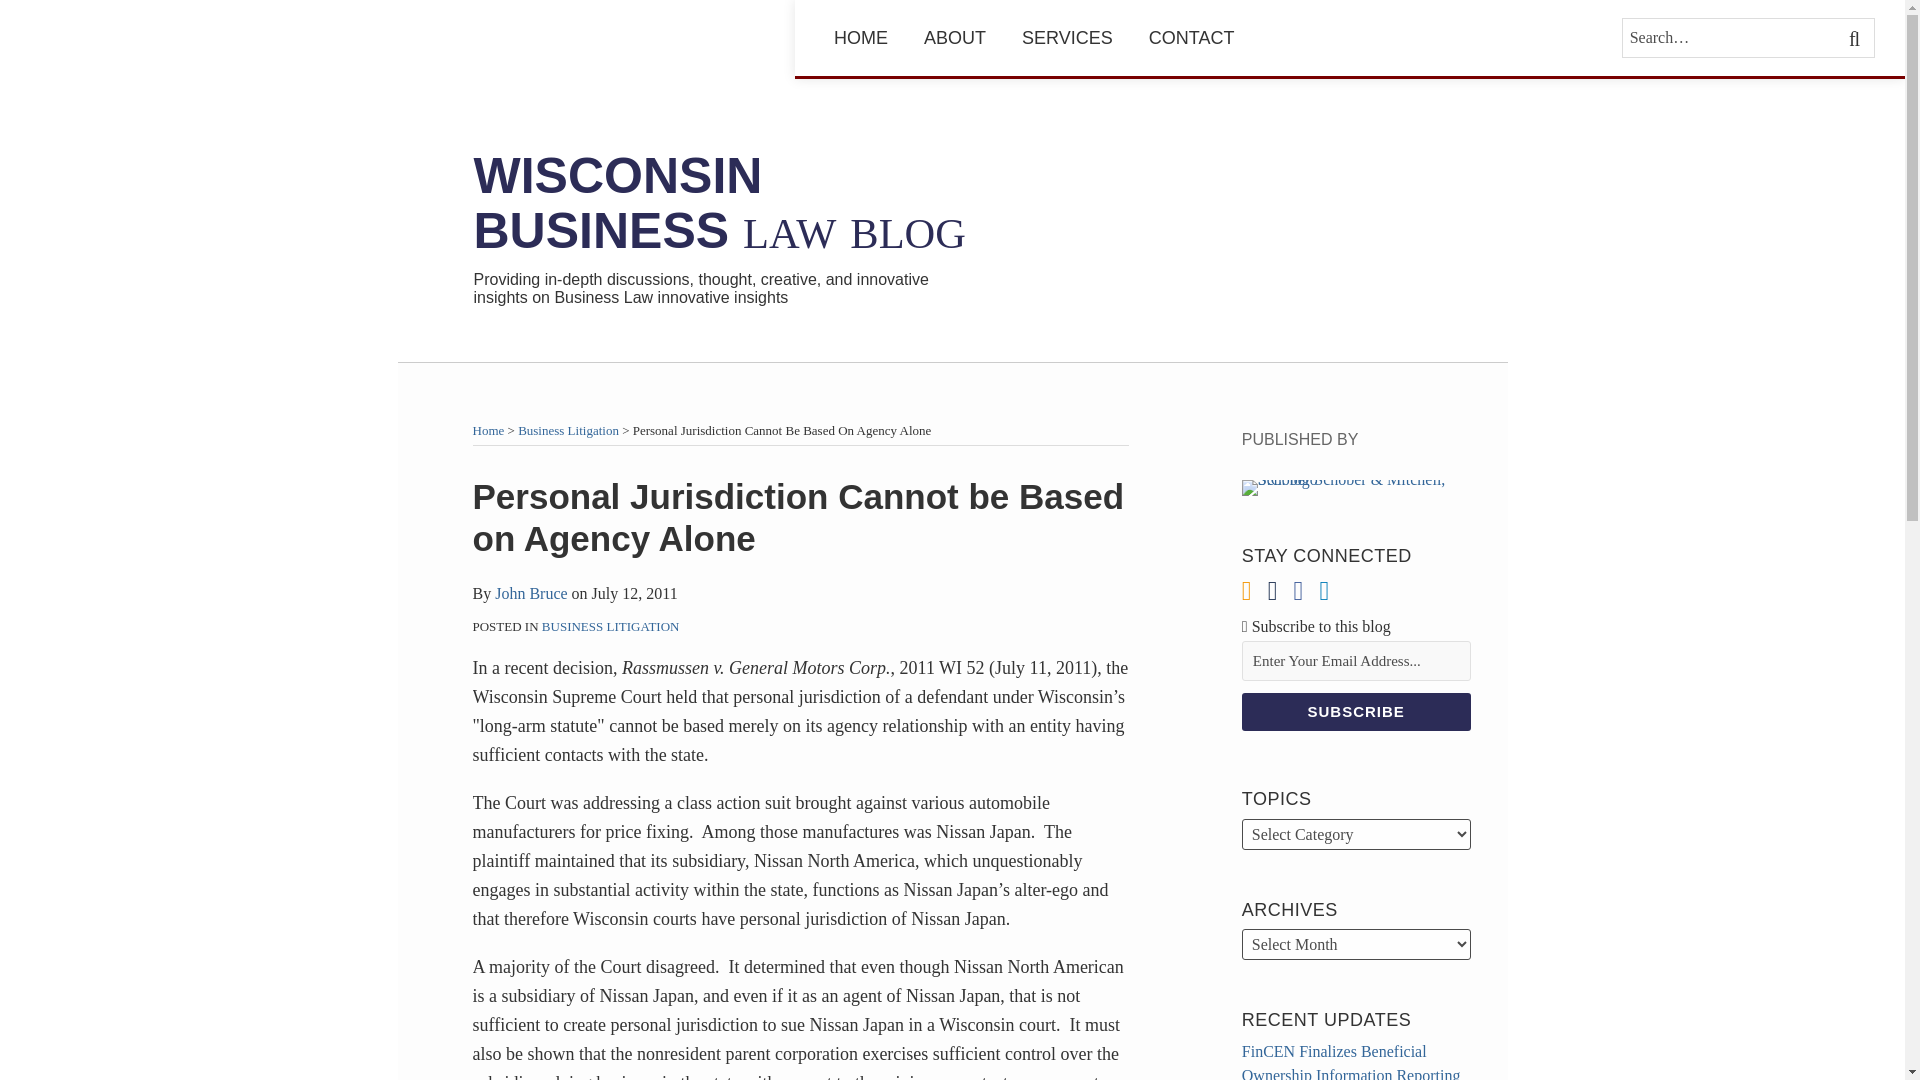 The image size is (1920, 1080). What do you see at coordinates (860, 37) in the screenshot?
I see `HOME` at bounding box center [860, 37].